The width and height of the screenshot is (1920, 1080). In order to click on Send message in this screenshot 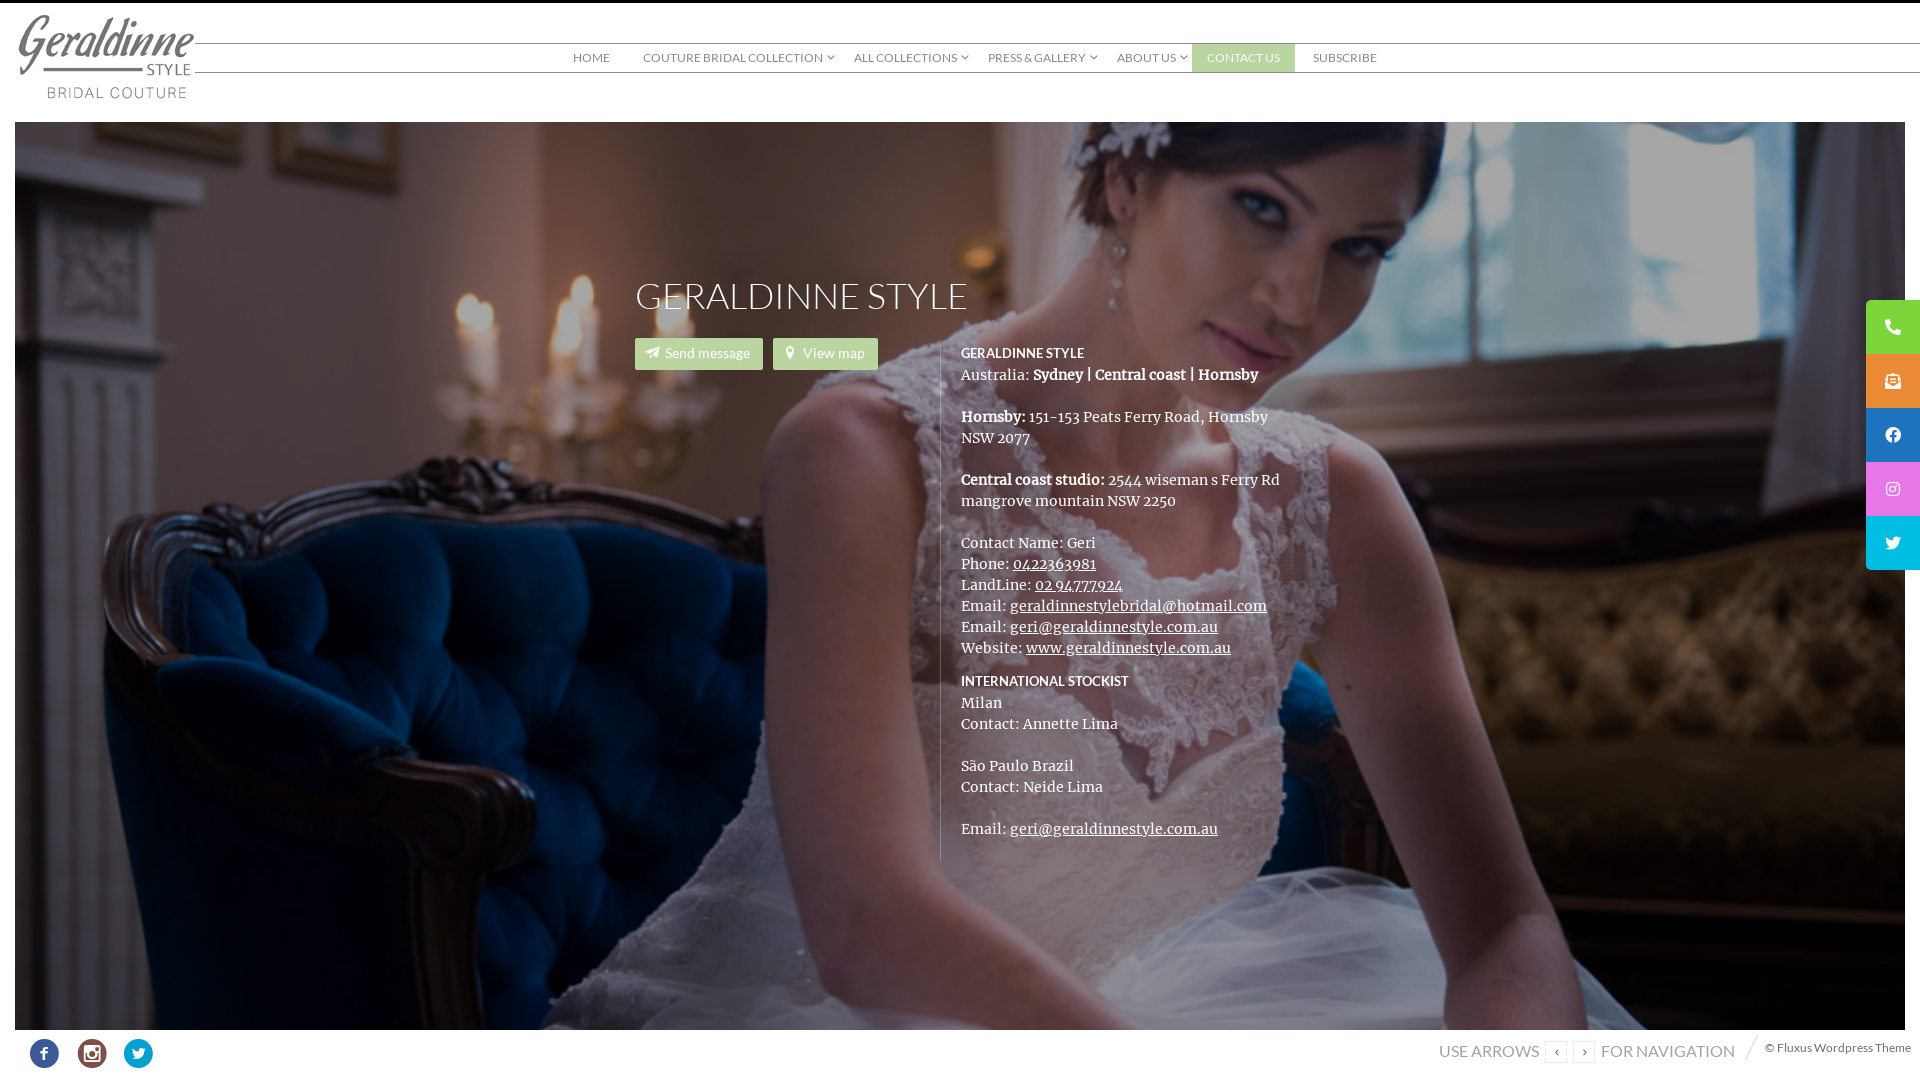, I will do `click(699, 354)`.